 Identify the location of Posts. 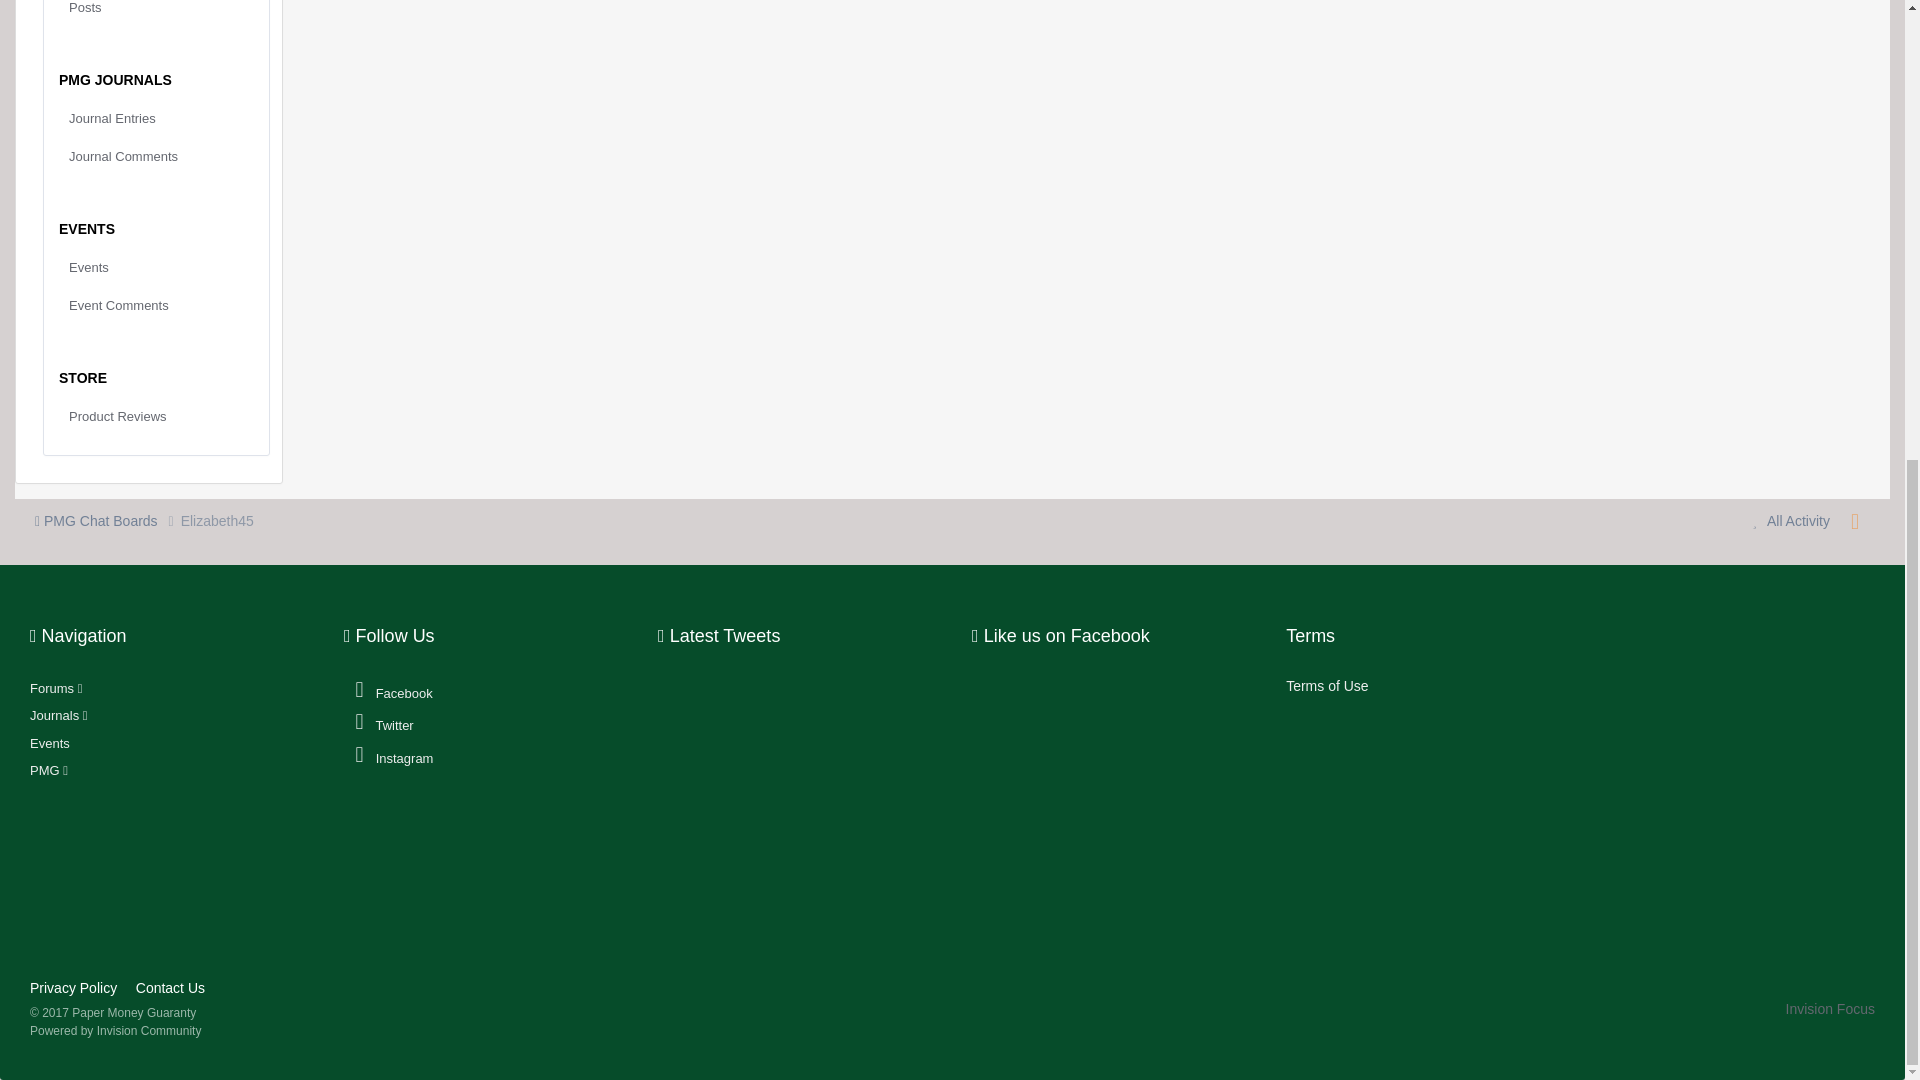
(156, 12).